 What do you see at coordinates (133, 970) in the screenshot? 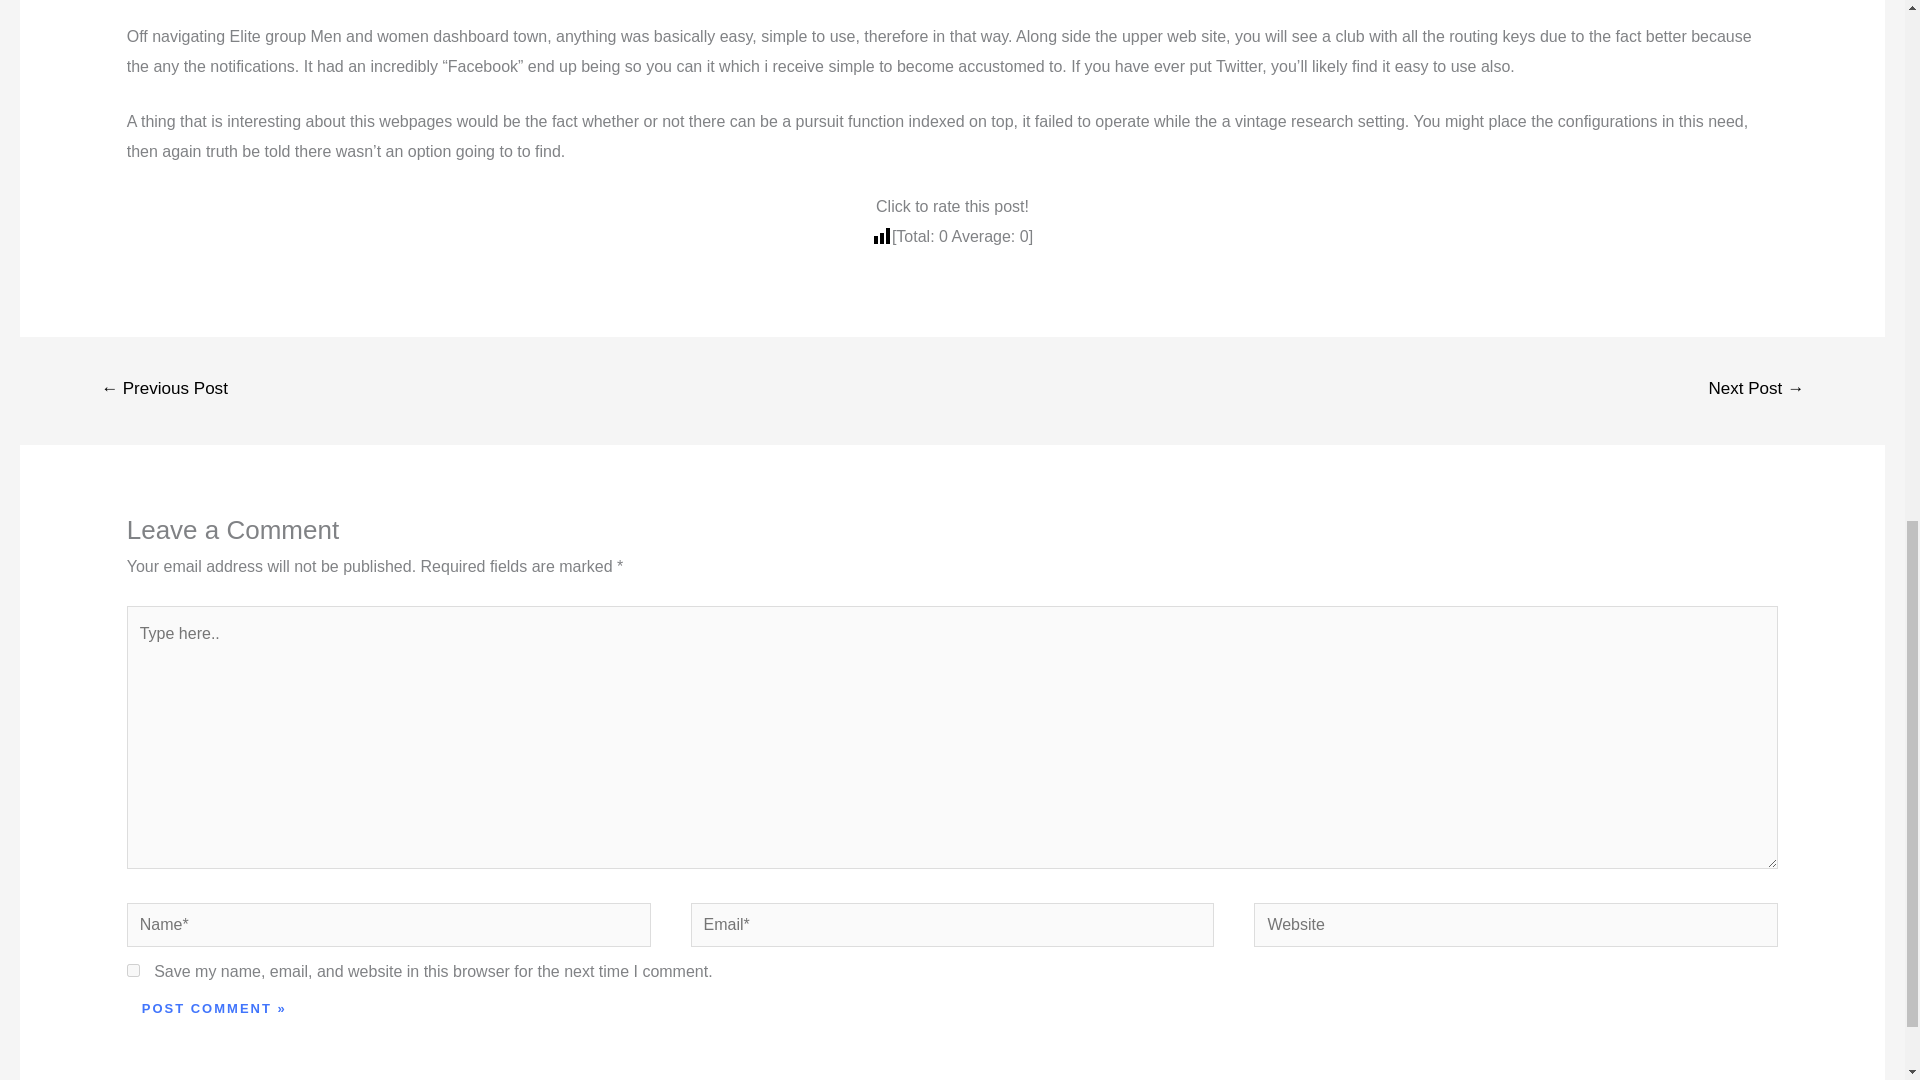
I see `yes` at bounding box center [133, 970].